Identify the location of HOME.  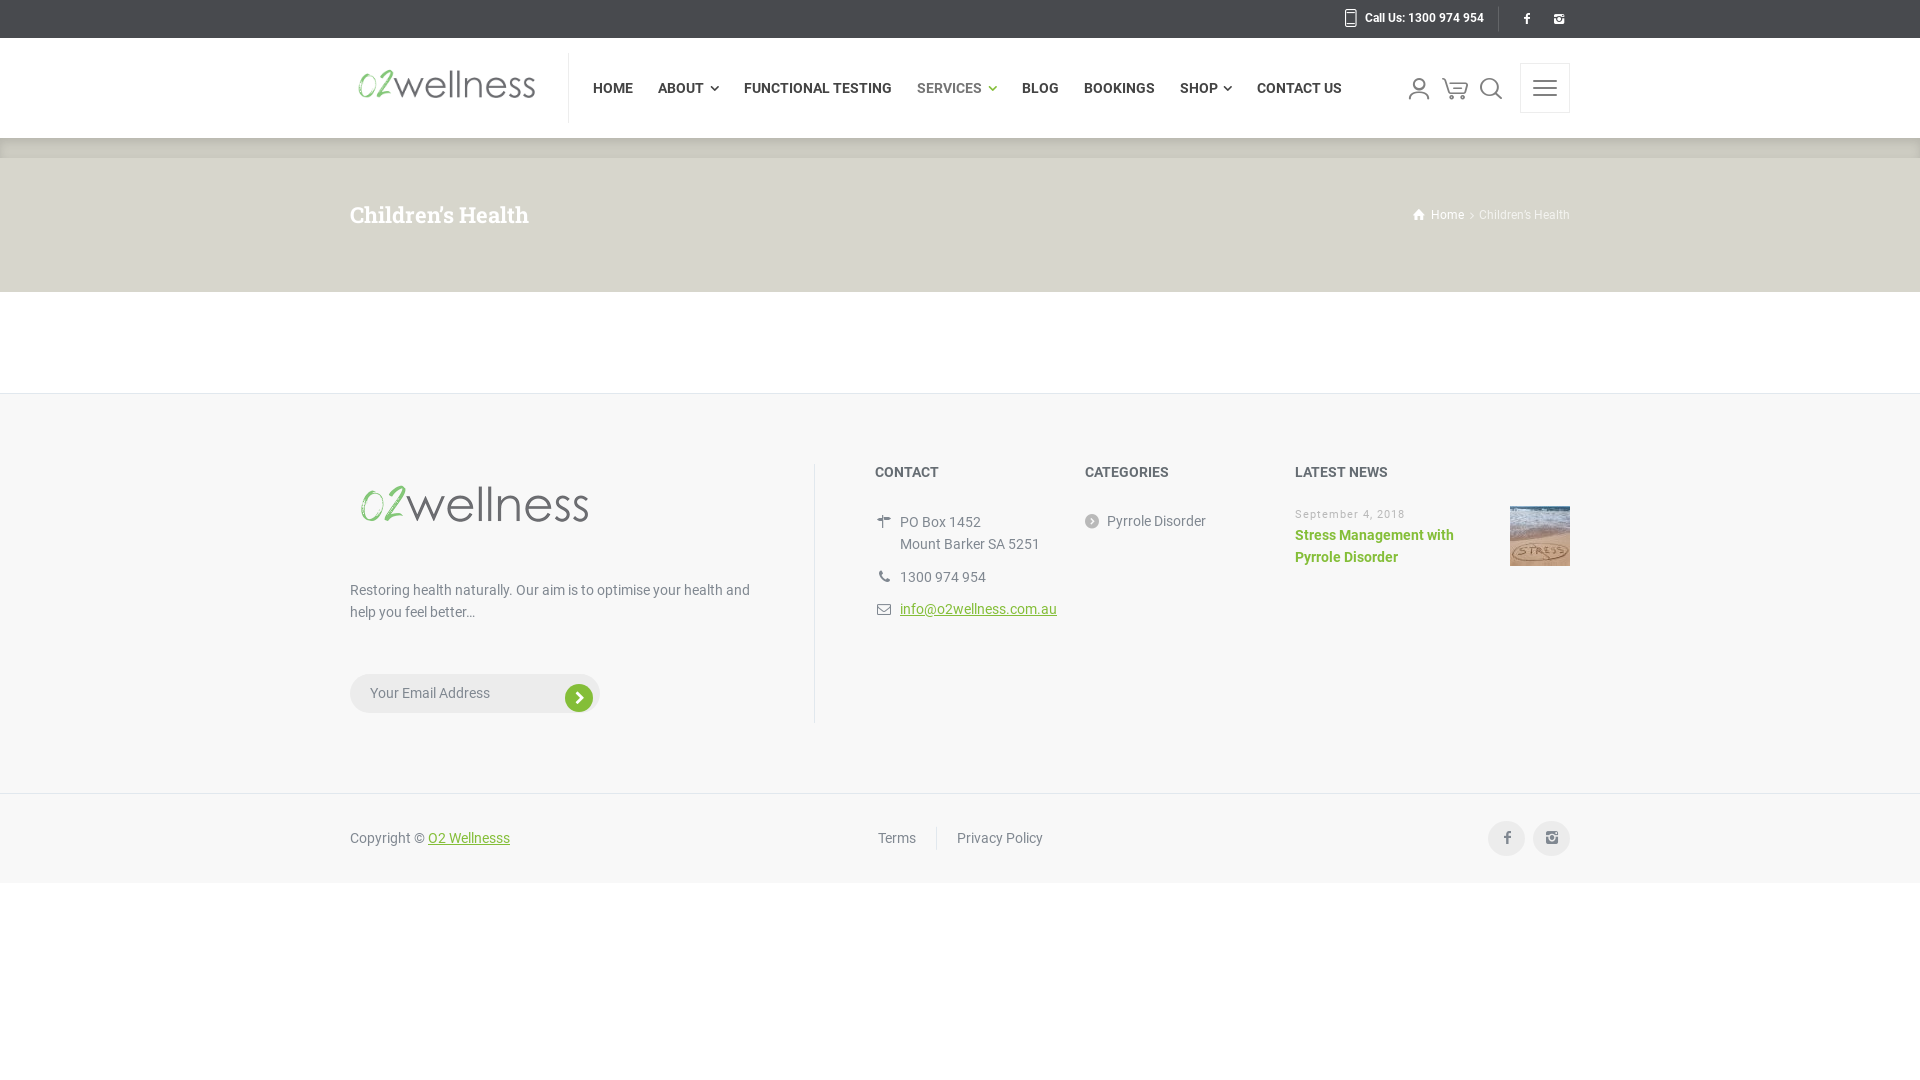
(620, 88).